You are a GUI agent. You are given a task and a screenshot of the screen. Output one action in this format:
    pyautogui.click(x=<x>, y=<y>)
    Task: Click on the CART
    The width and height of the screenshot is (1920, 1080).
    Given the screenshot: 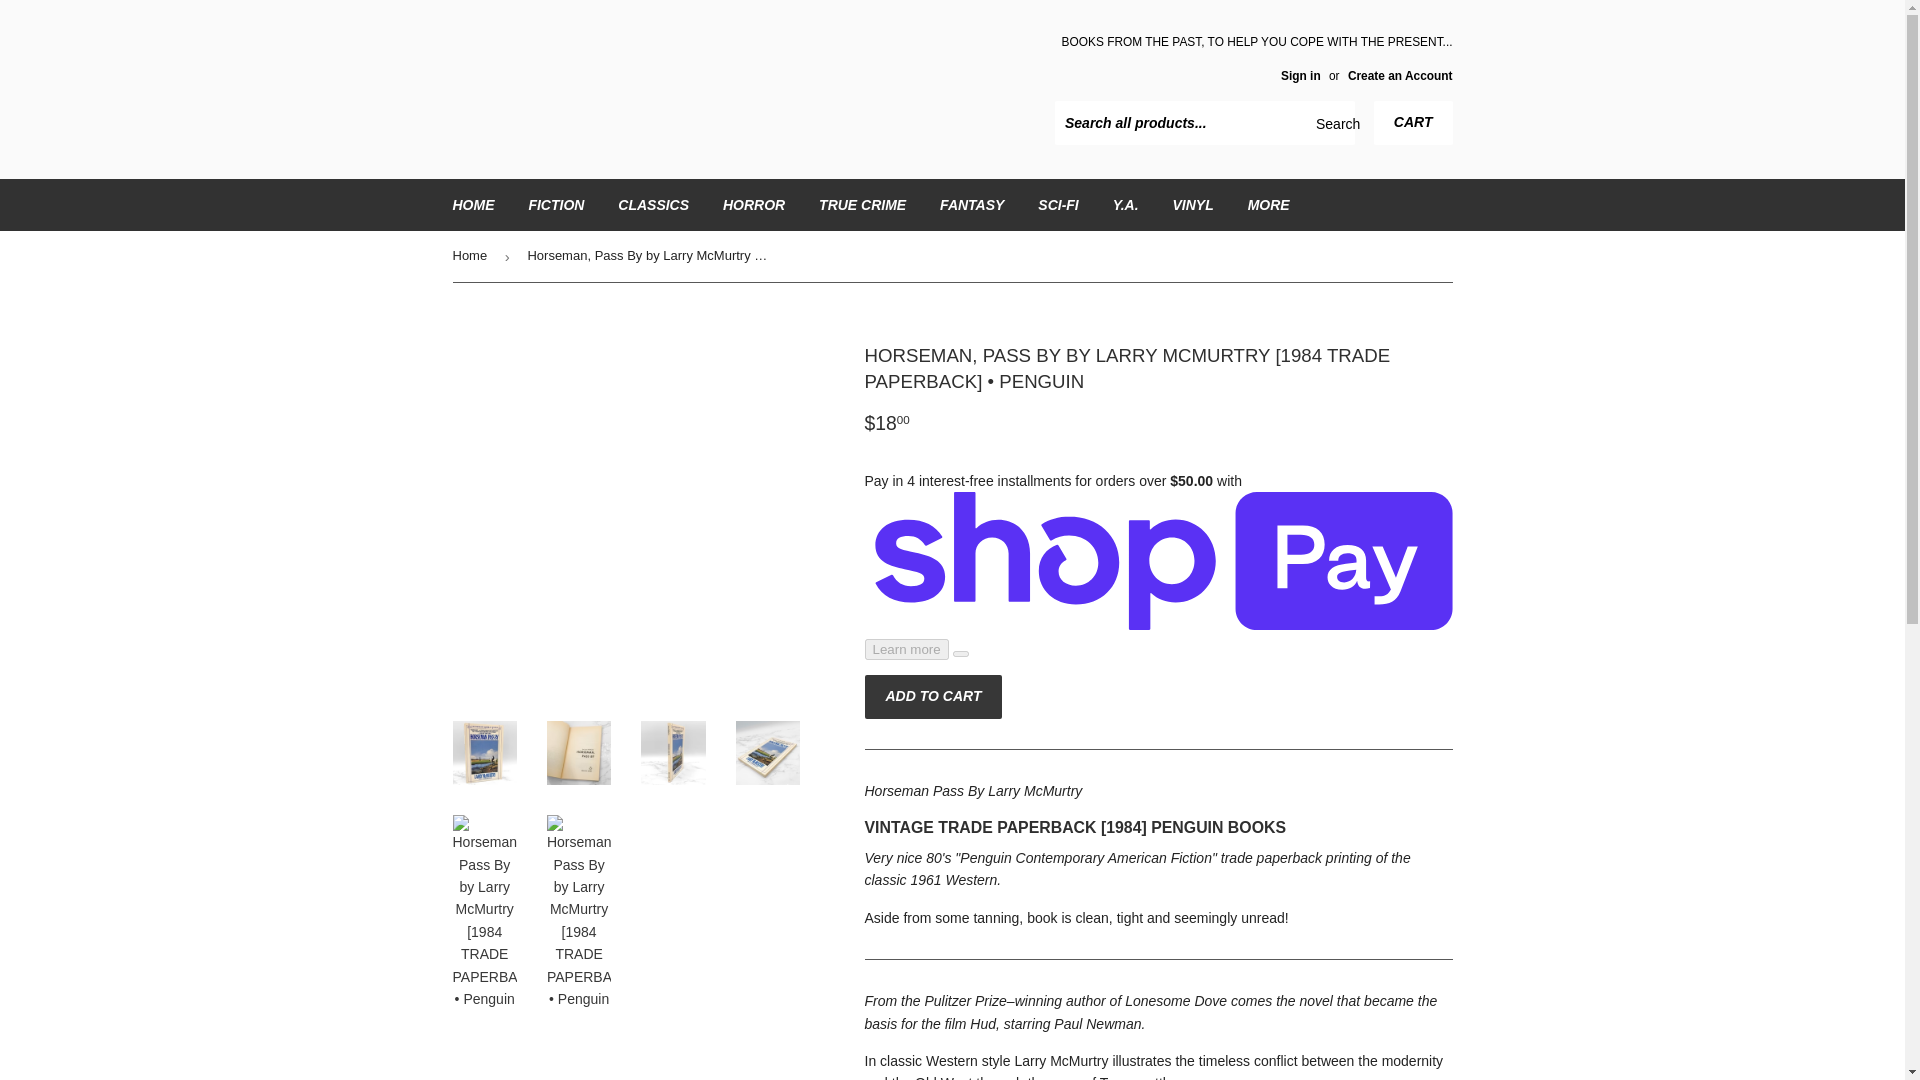 What is the action you would take?
    pyautogui.click(x=1414, y=122)
    